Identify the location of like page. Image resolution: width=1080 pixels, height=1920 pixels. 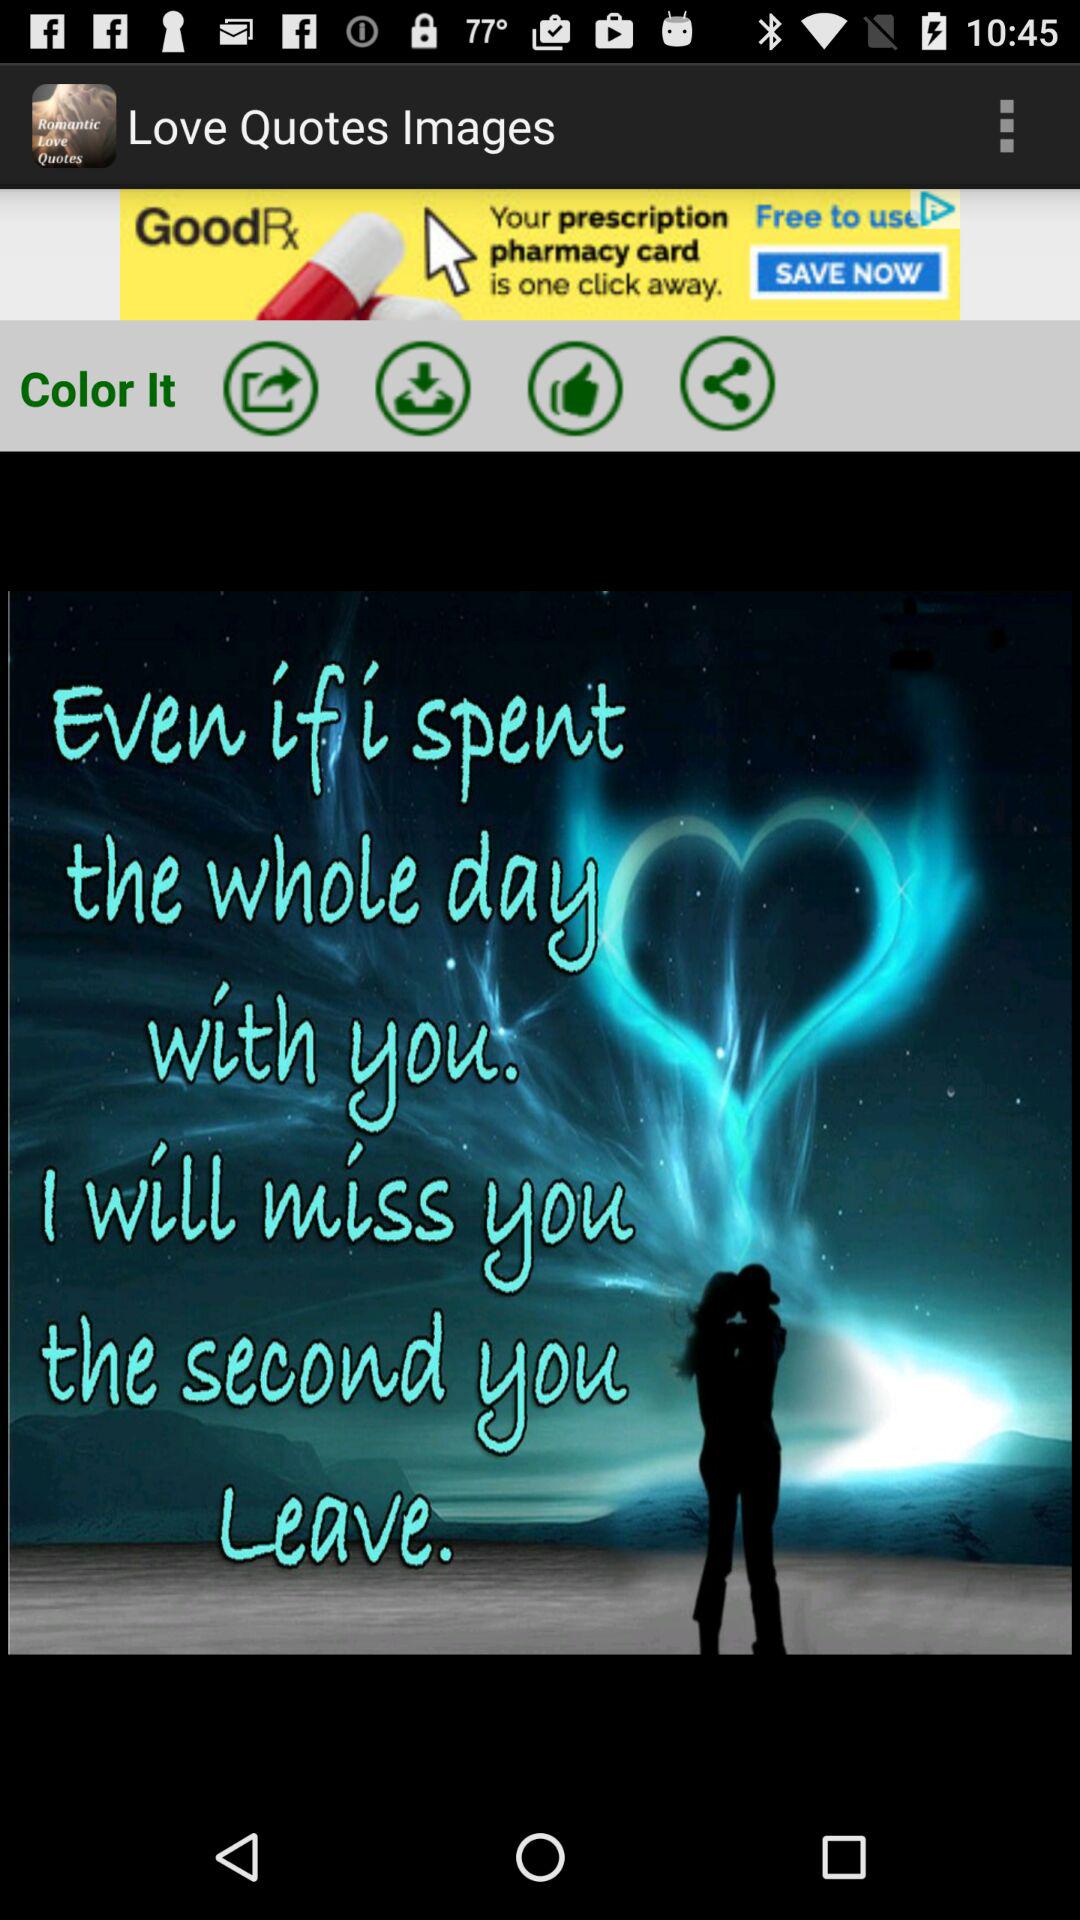
(575, 388).